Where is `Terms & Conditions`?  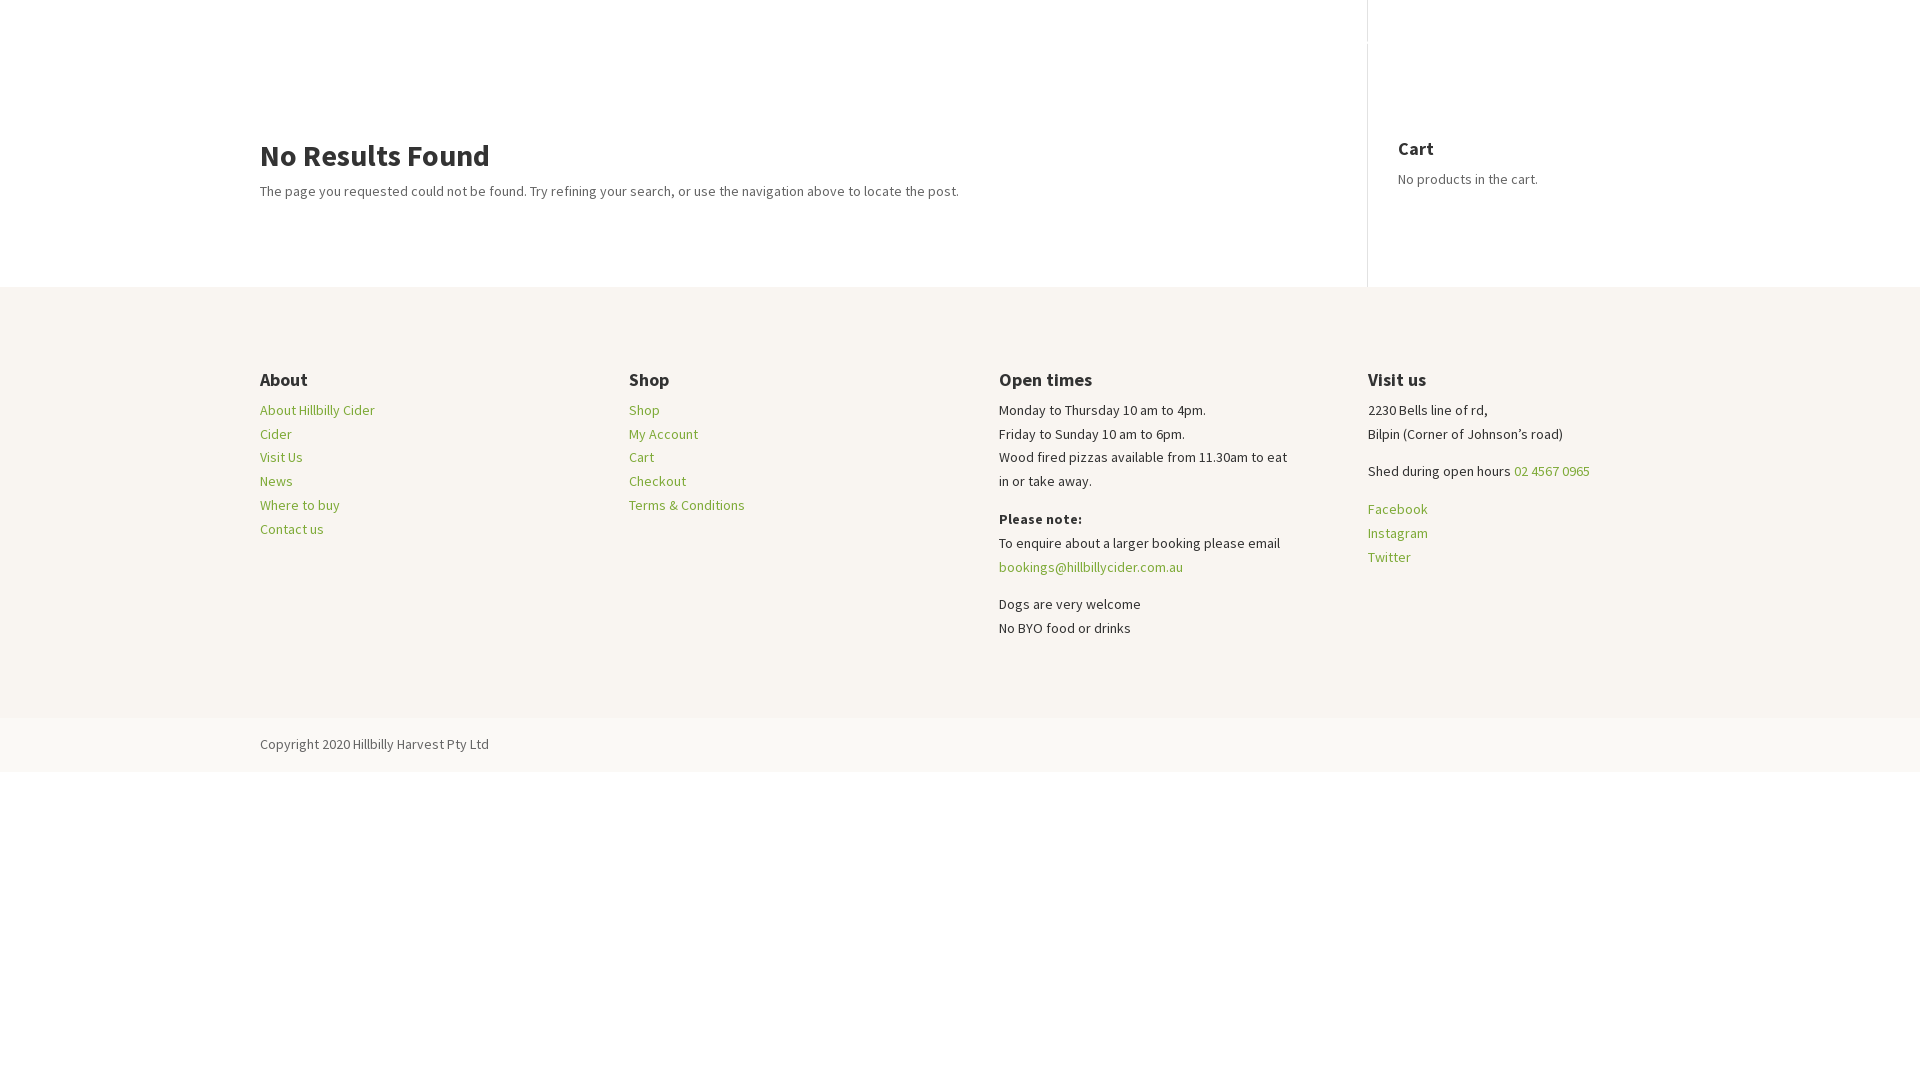 Terms & Conditions is located at coordinates (687, 505).